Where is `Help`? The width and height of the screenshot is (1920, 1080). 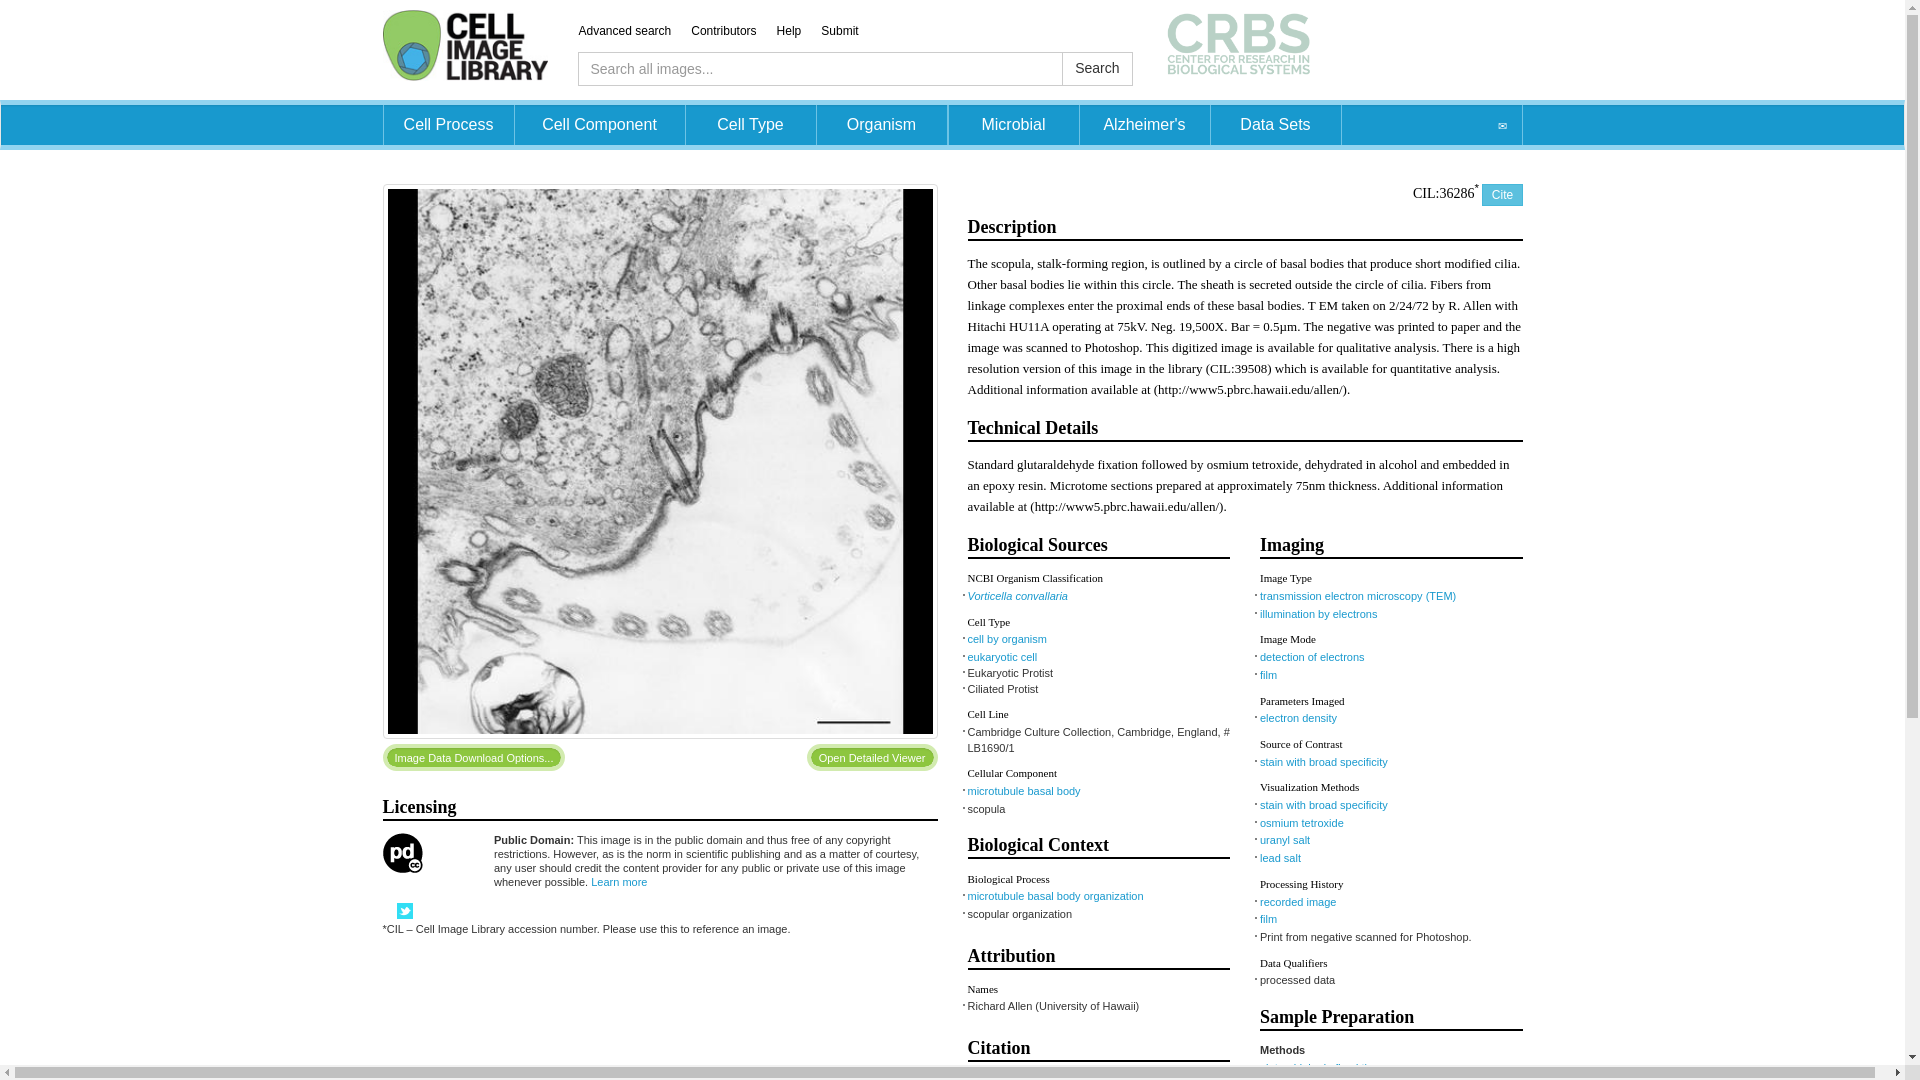
Help is located at coordinates (799, 30).